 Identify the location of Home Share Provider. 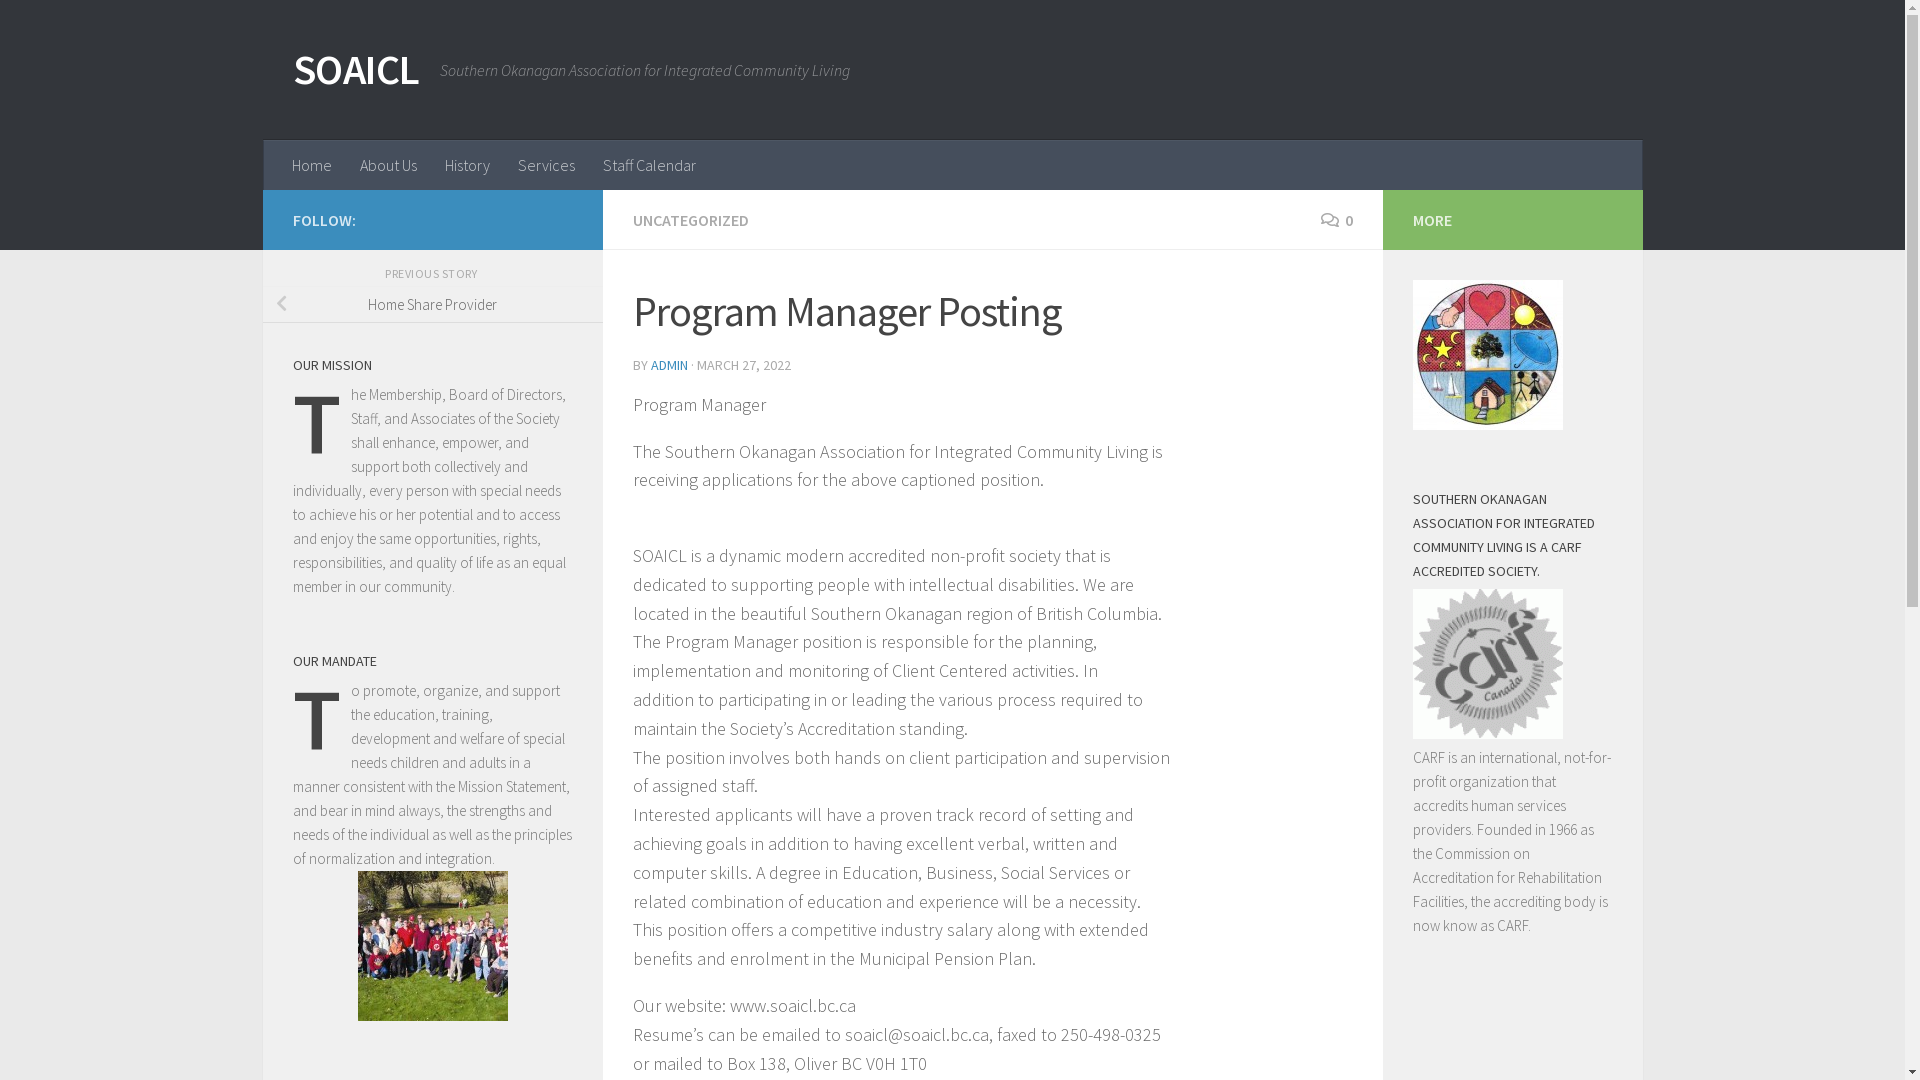
(432, 304).